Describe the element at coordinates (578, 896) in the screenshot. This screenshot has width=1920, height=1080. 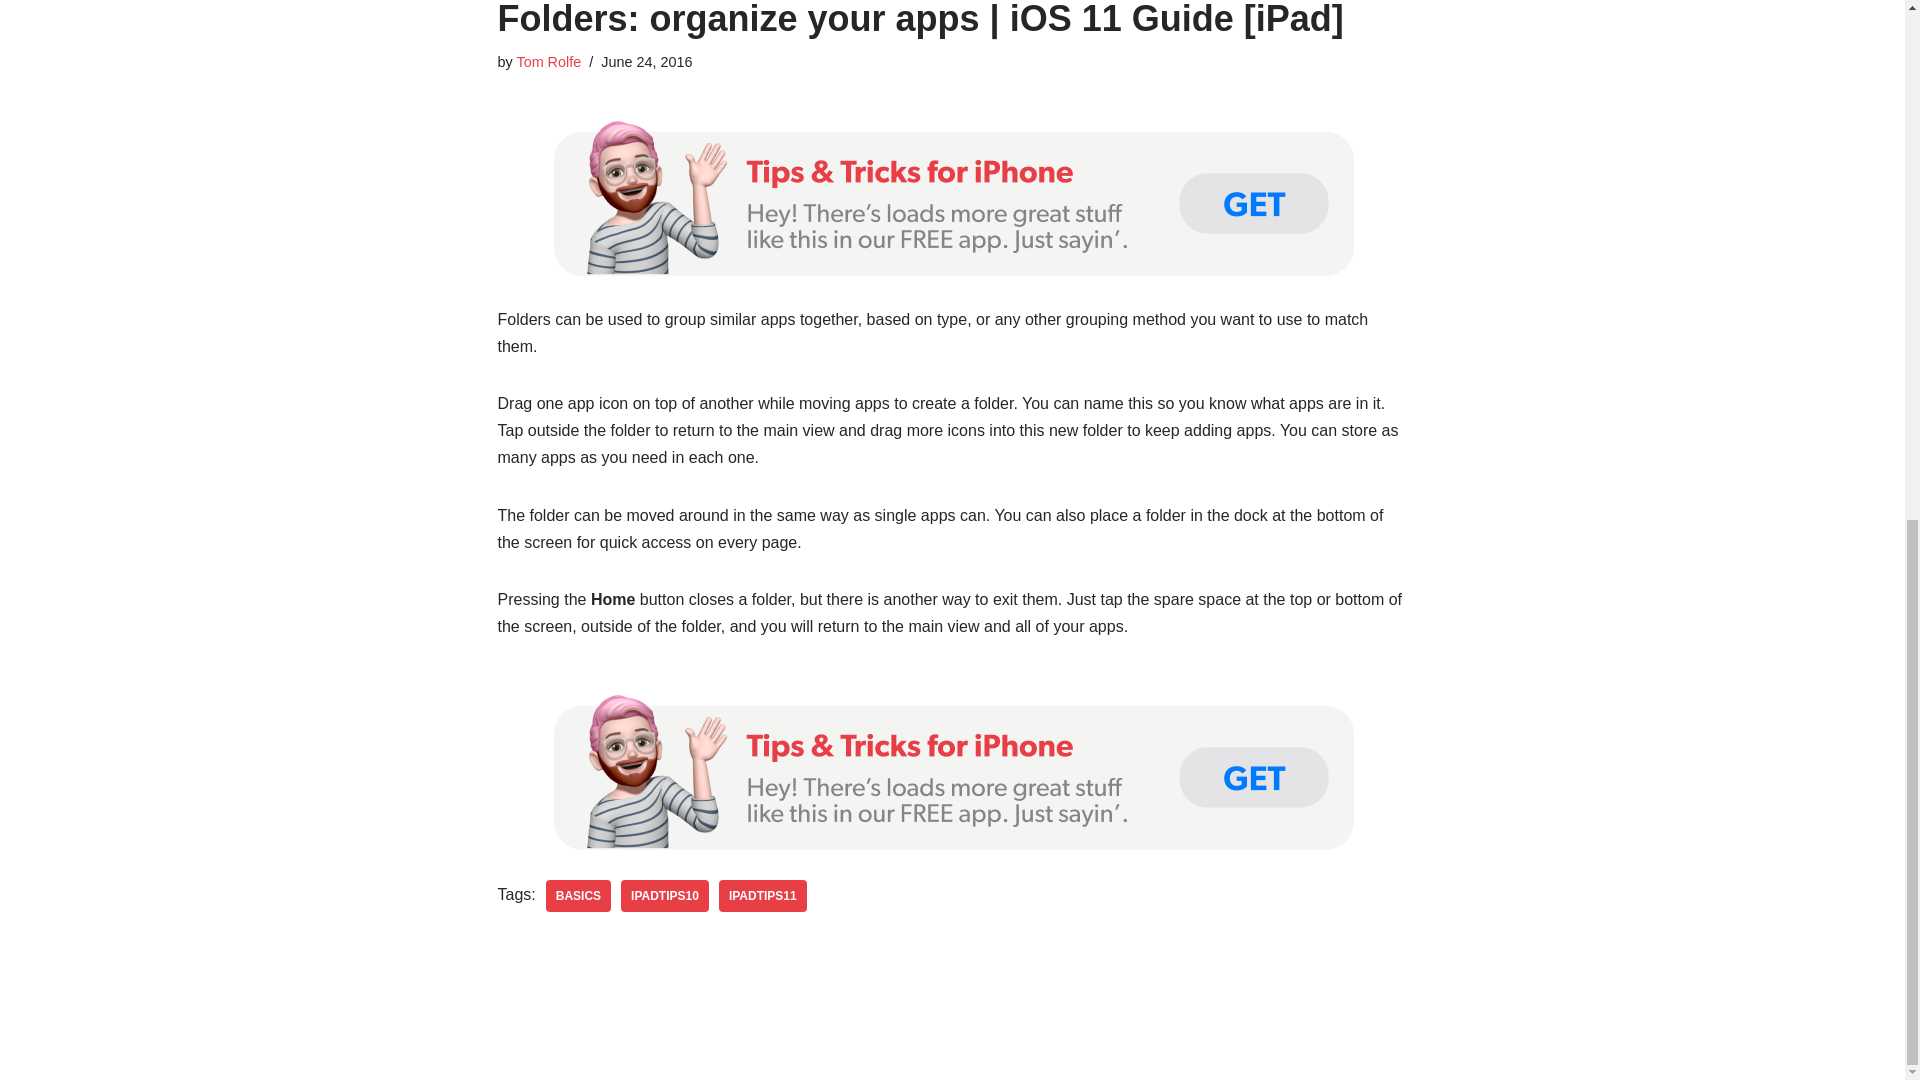
I see `Basics` at that location.